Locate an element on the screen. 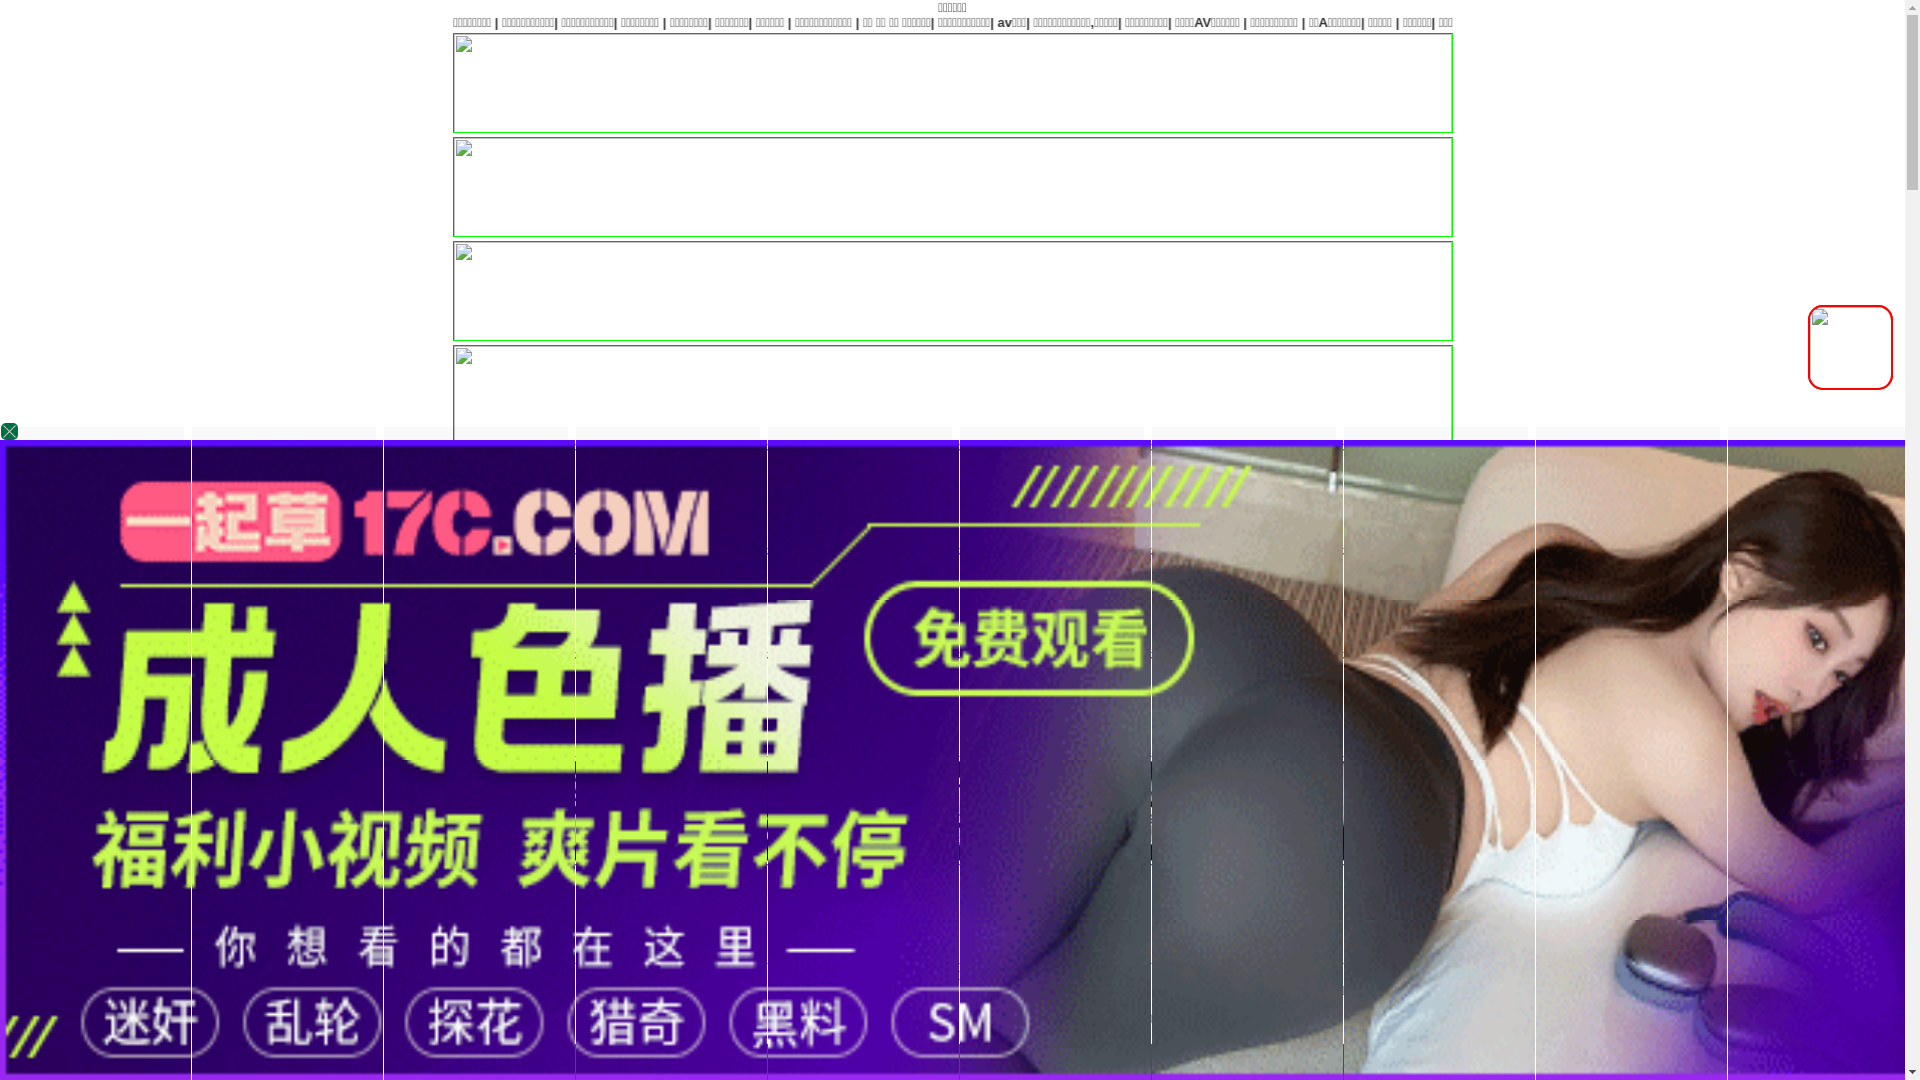  | is located at coordinates (1805, 22).